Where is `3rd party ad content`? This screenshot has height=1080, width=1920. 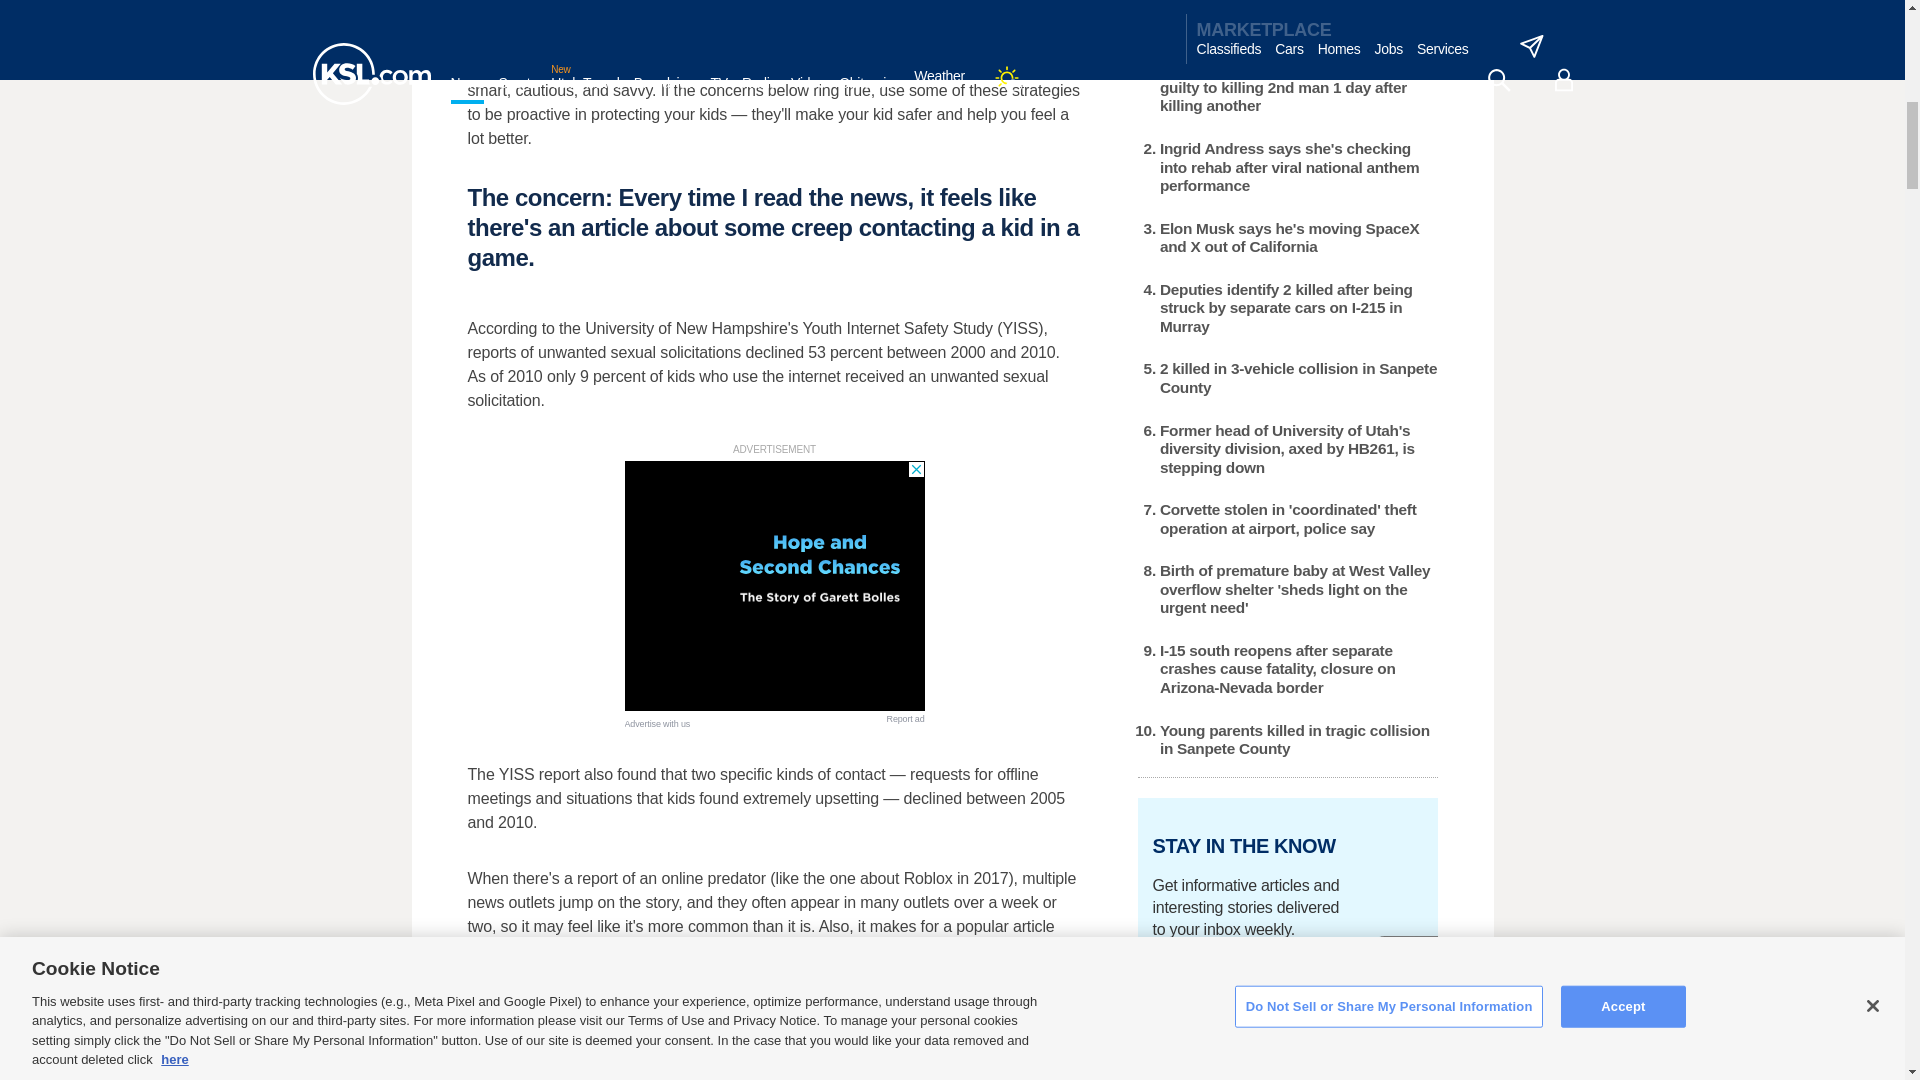 3rd party ad content is located at coordinates (774, 586).